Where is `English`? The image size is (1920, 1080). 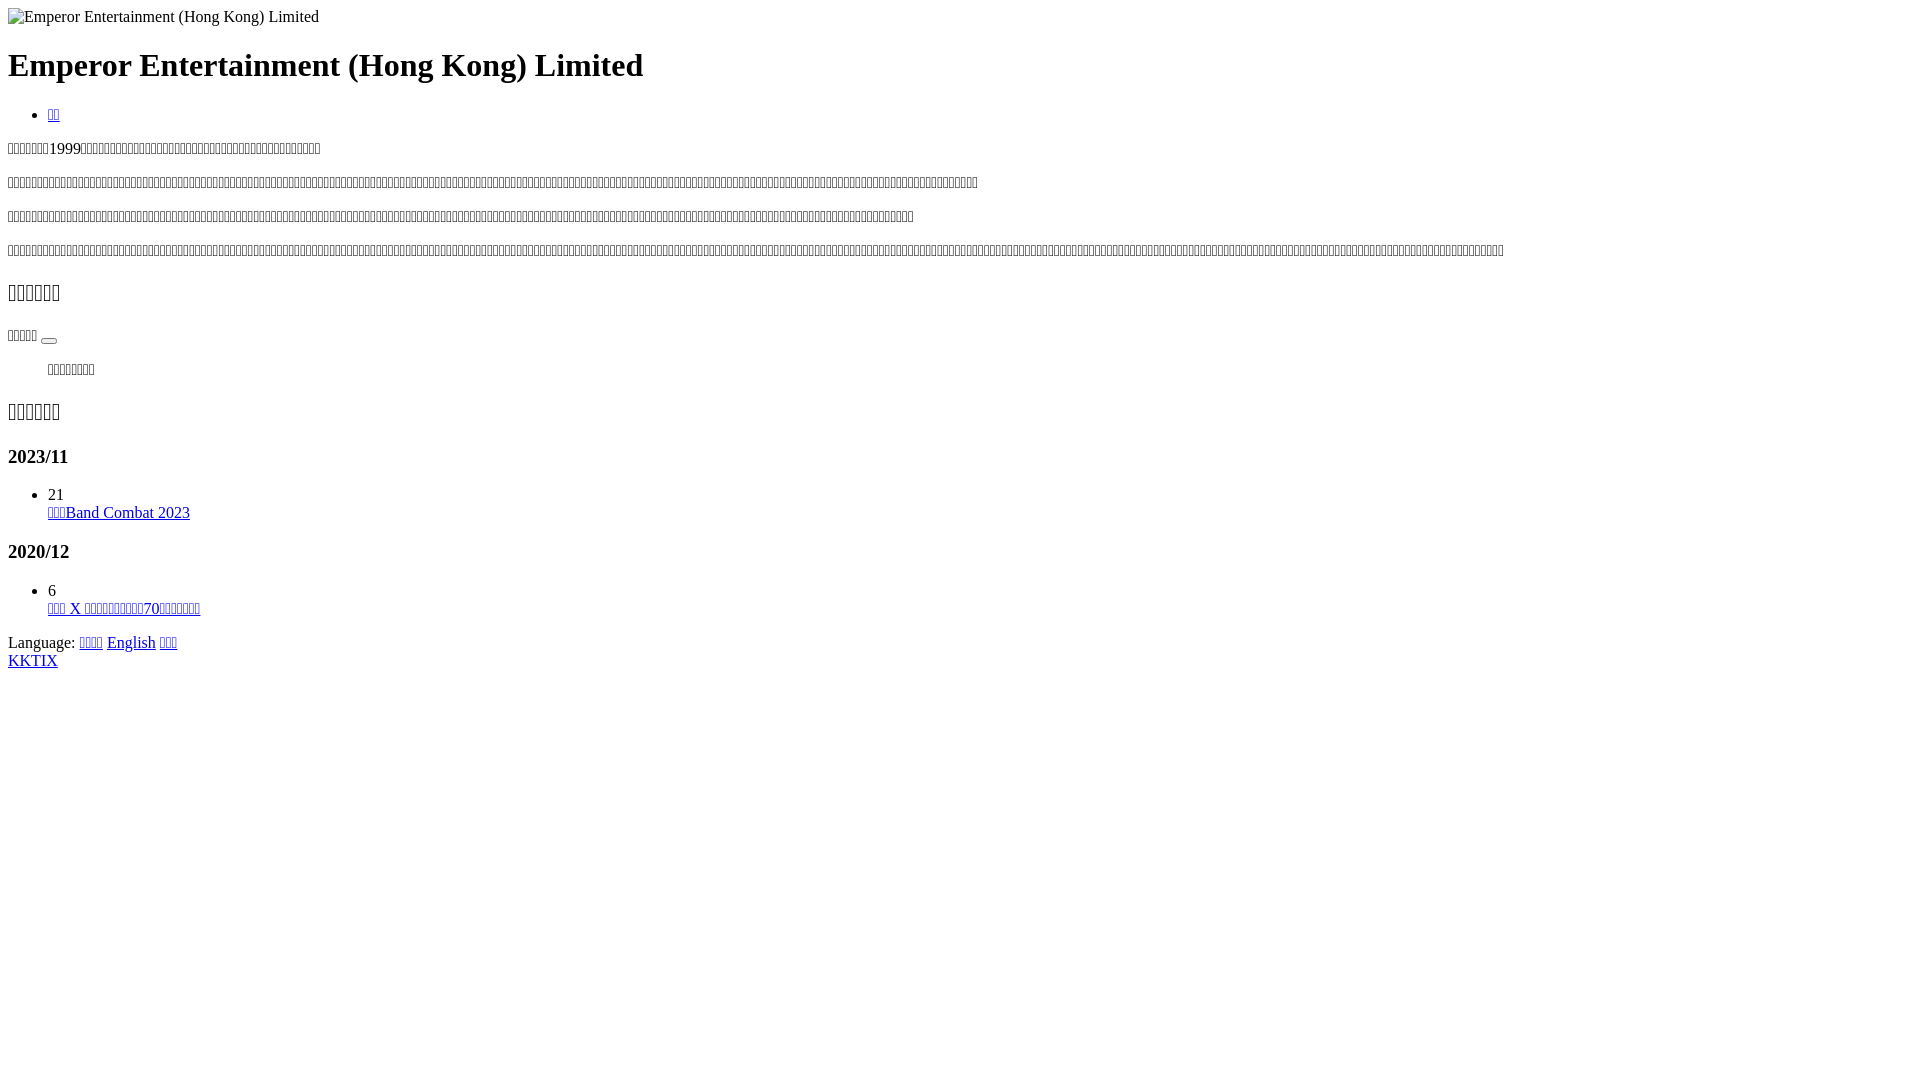
English is located at coordinates (132, 642).